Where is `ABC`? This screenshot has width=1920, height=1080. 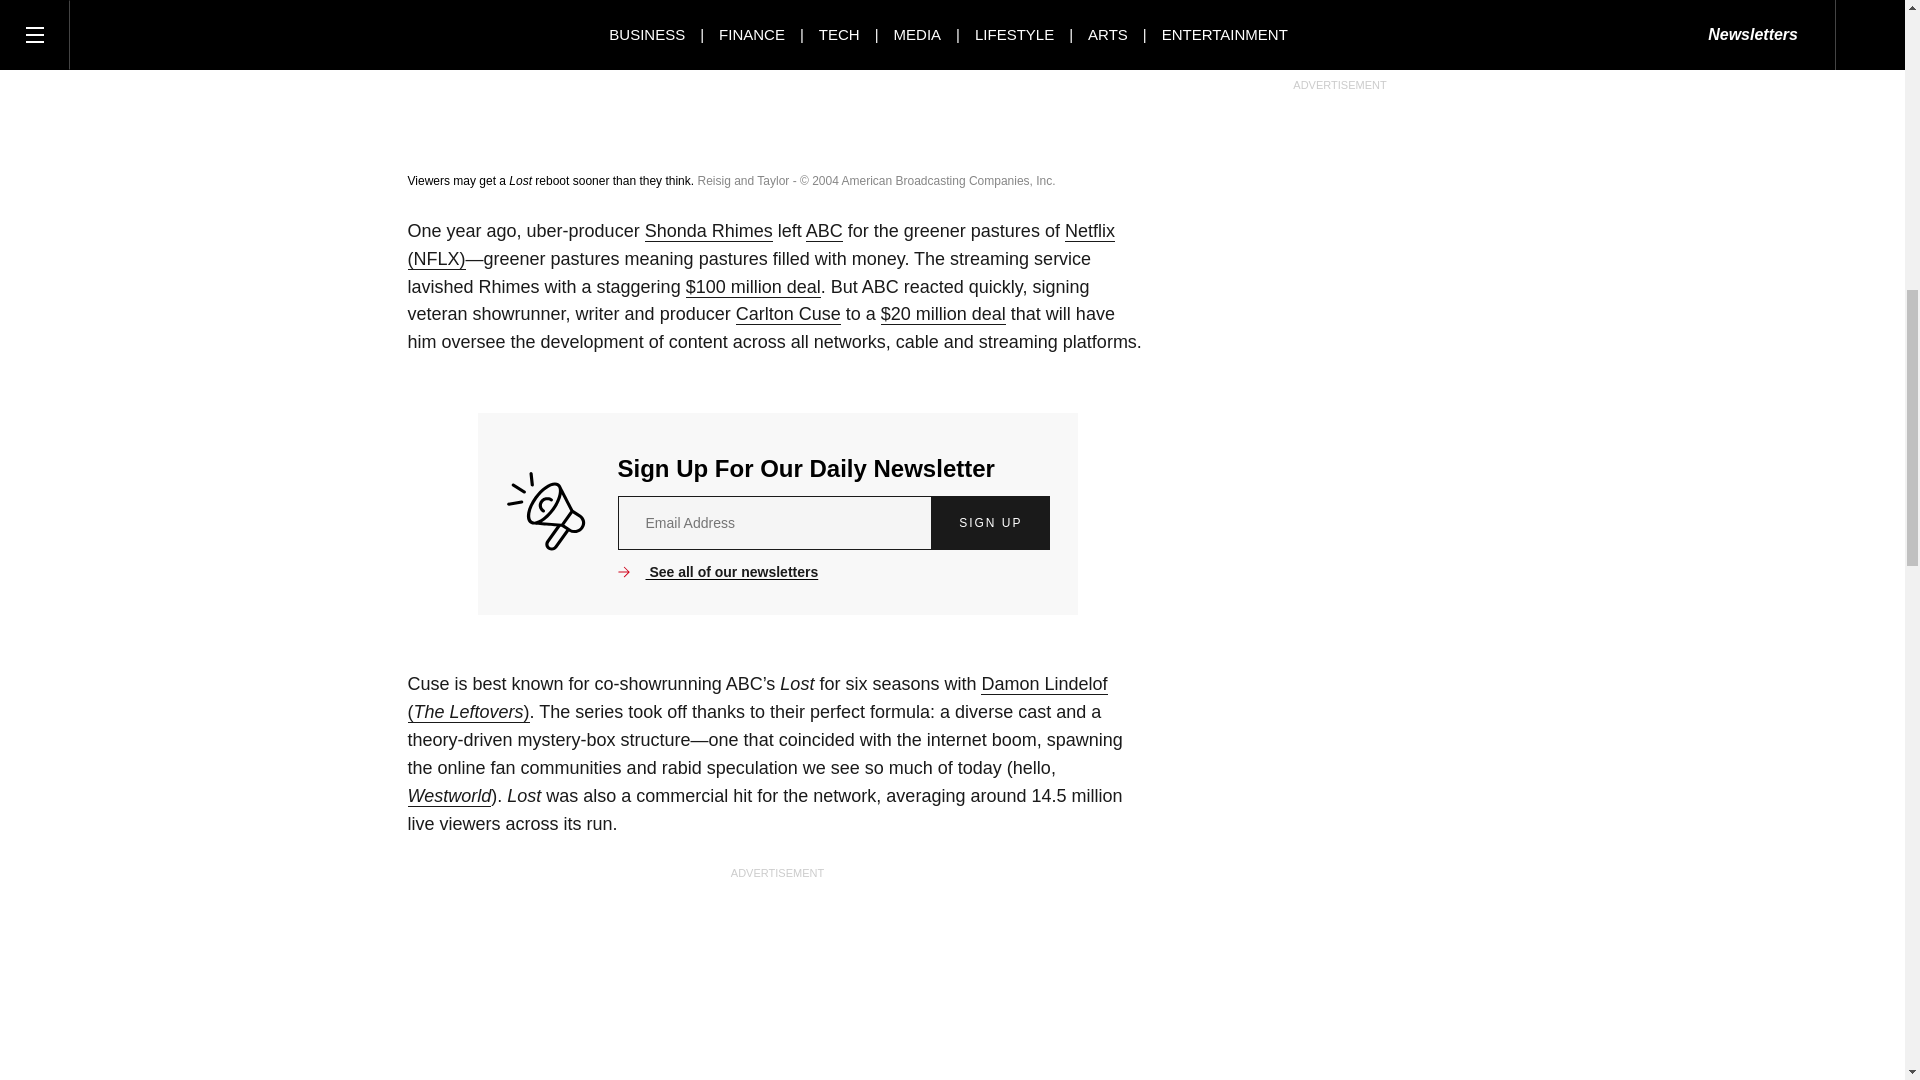
ABC is located at coordinates (824, 231).